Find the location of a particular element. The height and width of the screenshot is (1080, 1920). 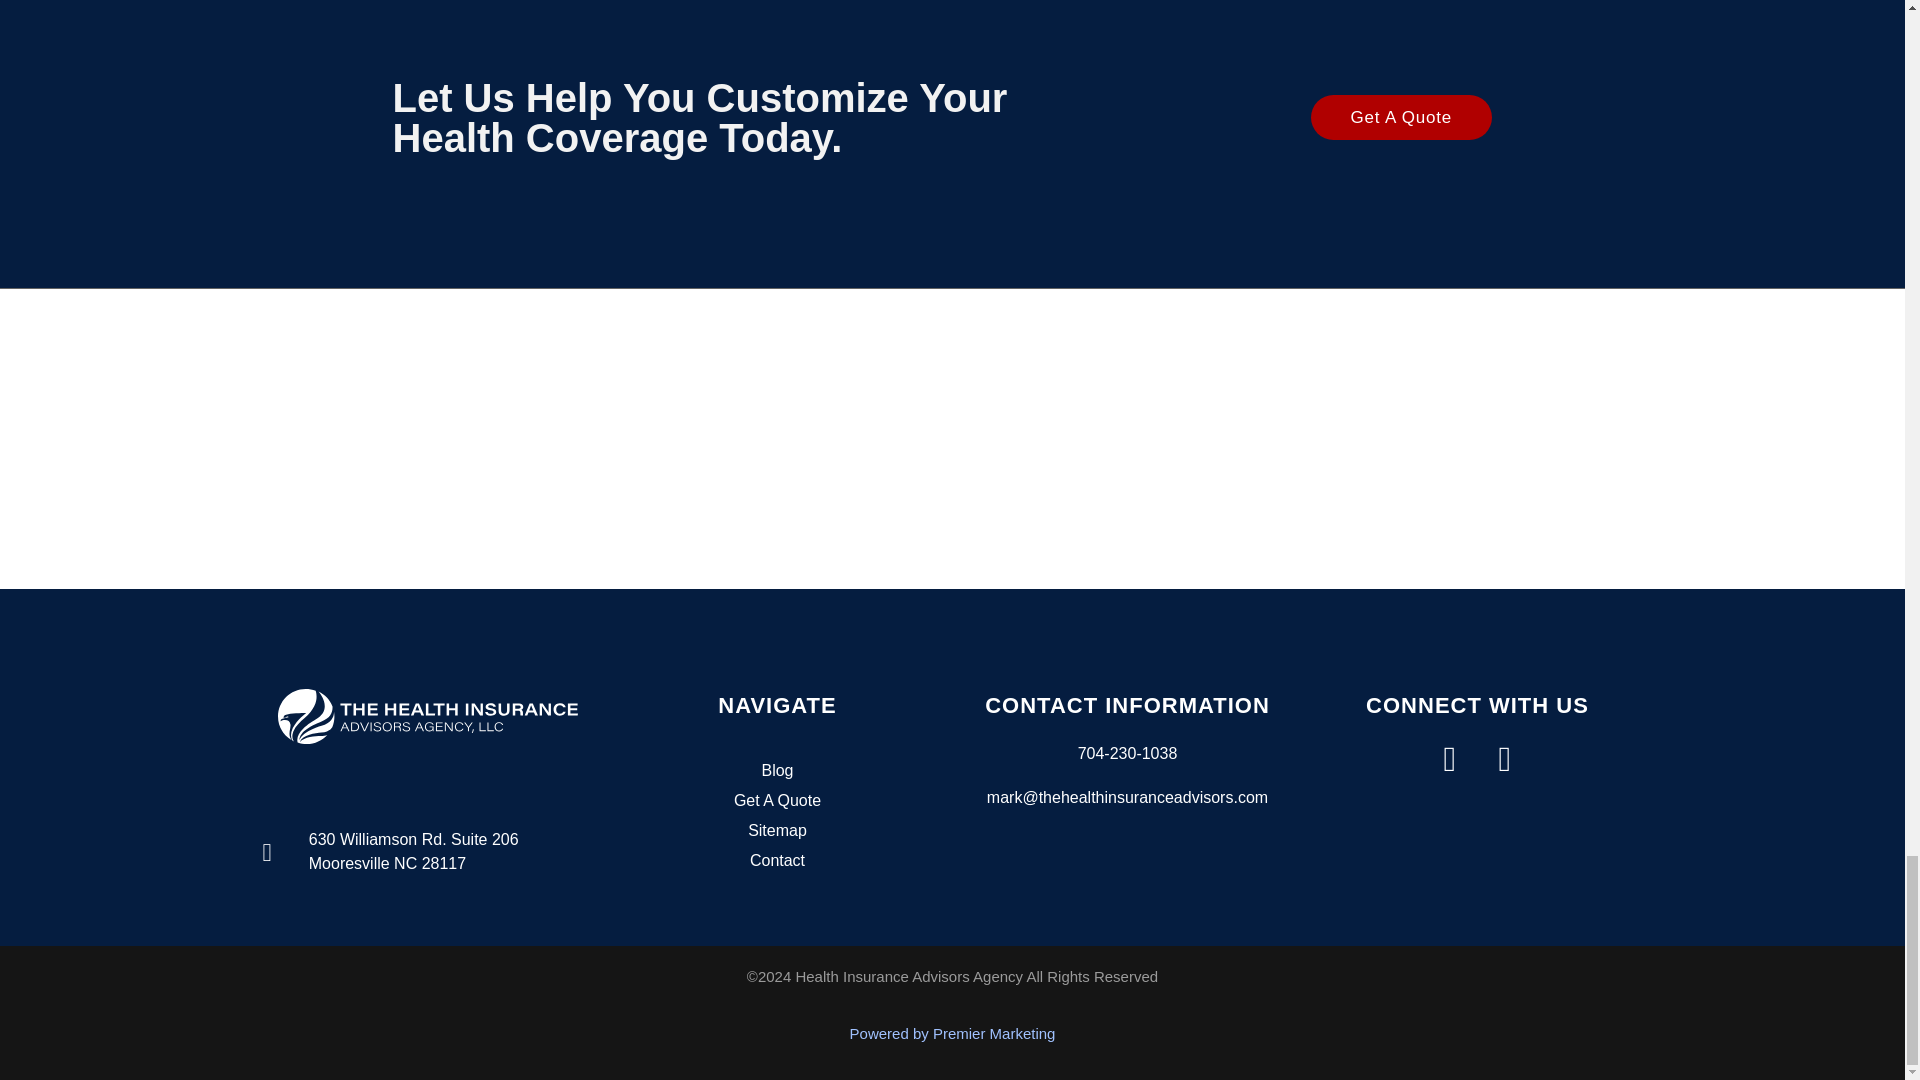

Get A Quote is located at coordinates (1401, 118).